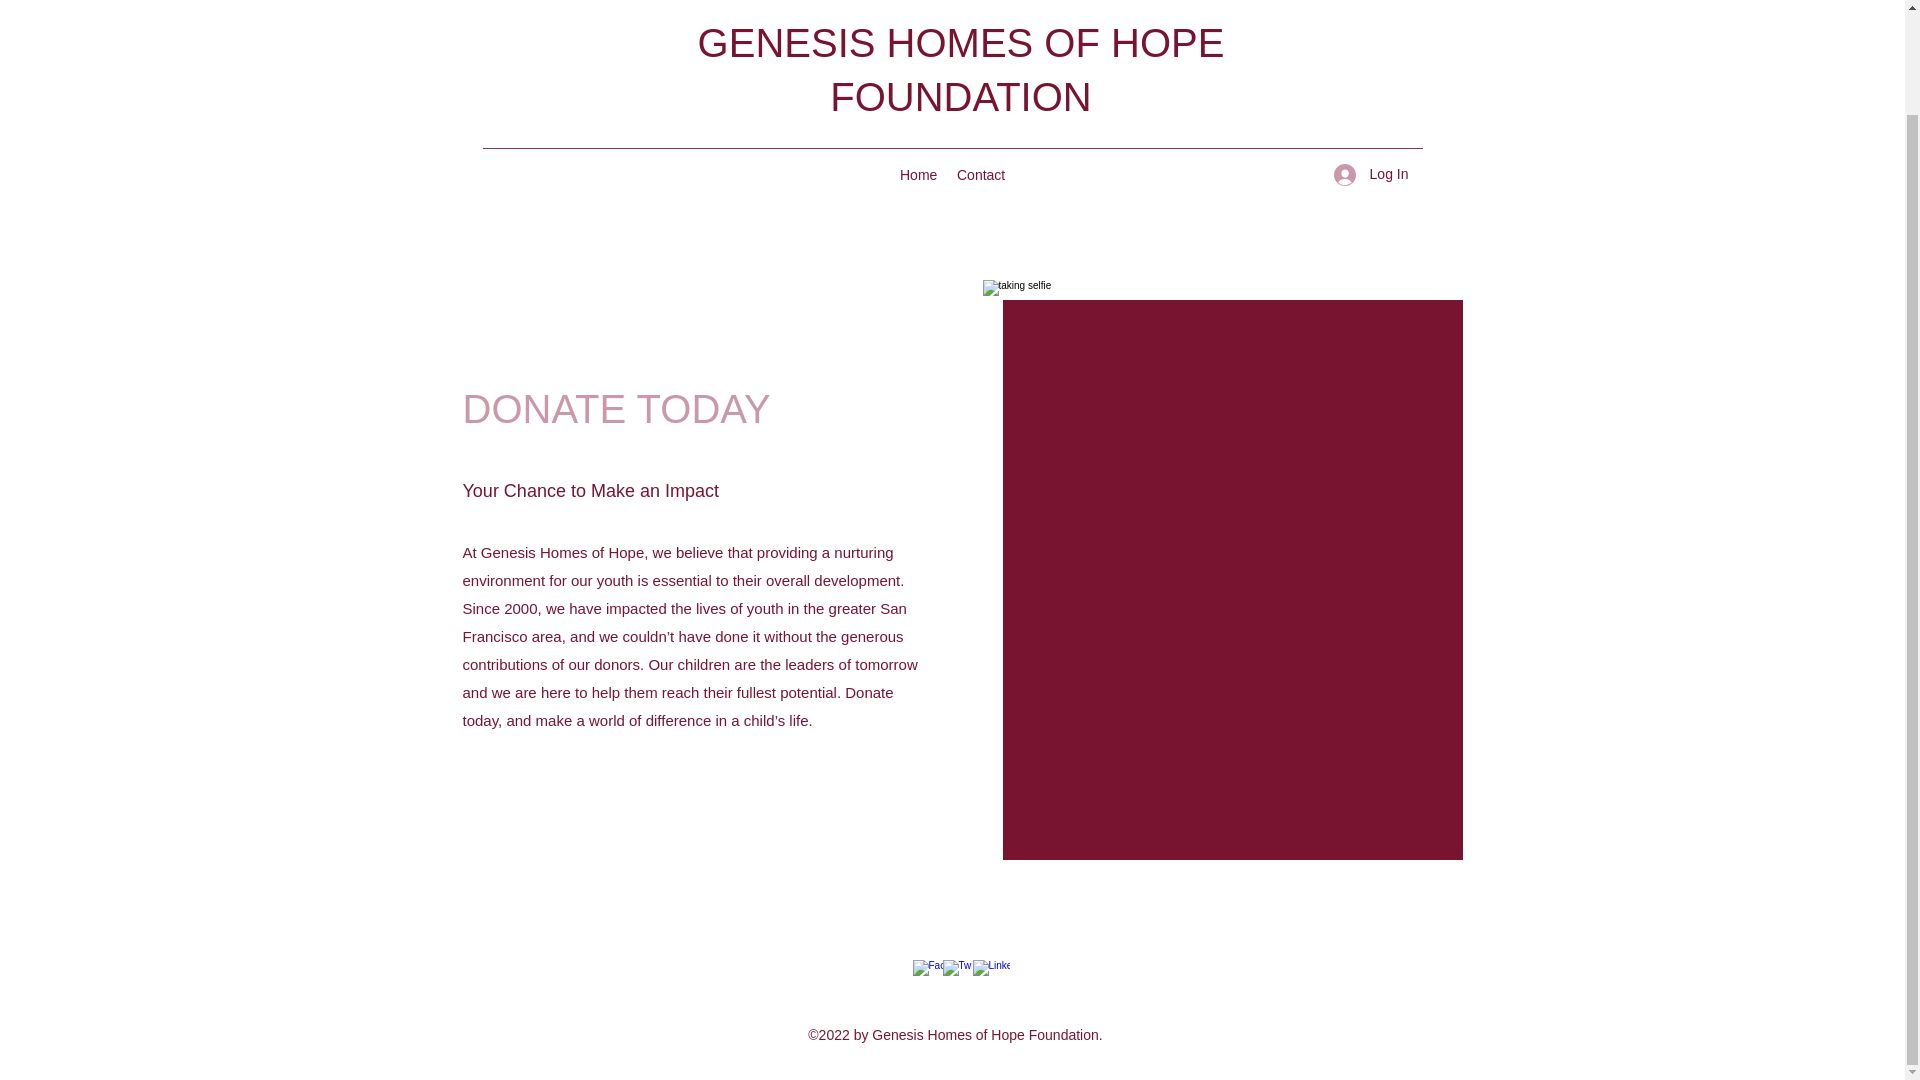 Image resolution: width=1920 pixels, height=1080 pixels. What do you see at coordinates (1371, 174) in the screenshot?
I see `Log In` at bounding box center [1371, 174].